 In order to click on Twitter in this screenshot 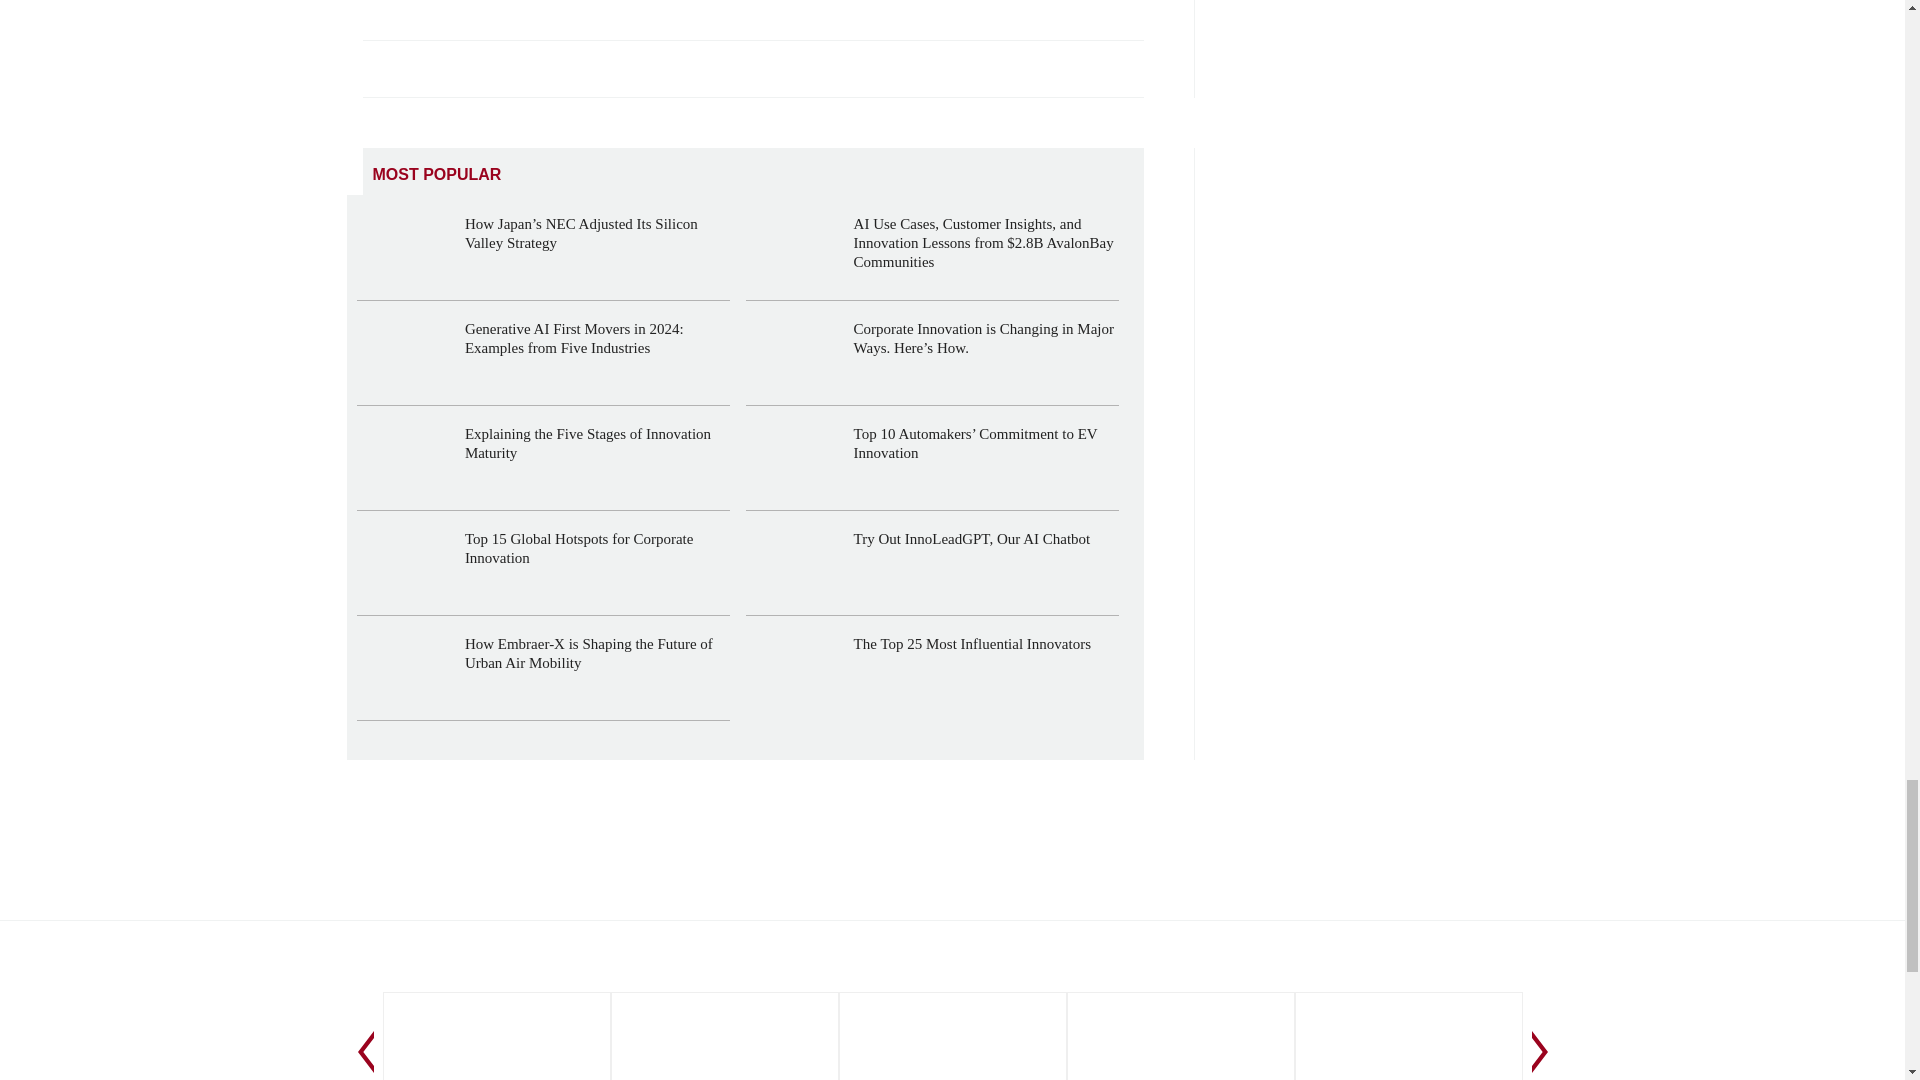, I will do `click(425, 68)`.